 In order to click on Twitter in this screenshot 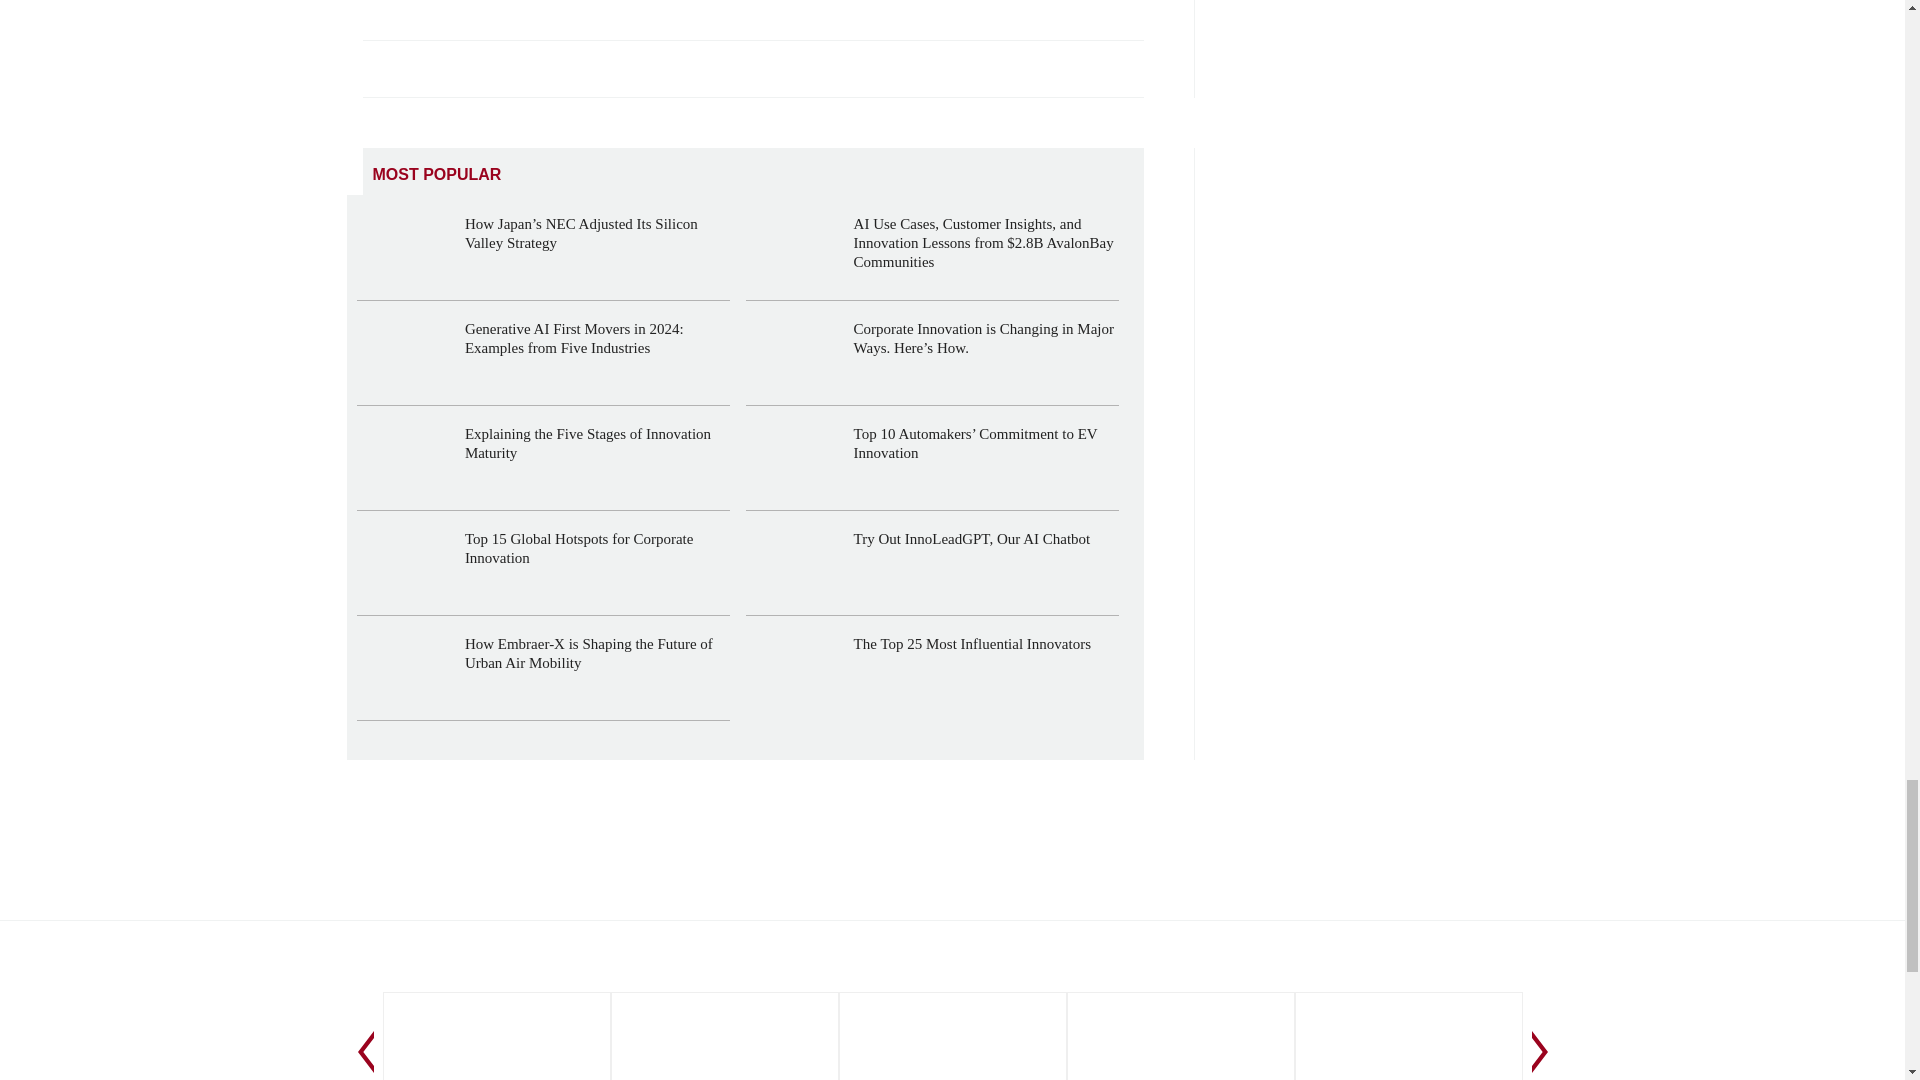, I will do `click(425, 68)`.